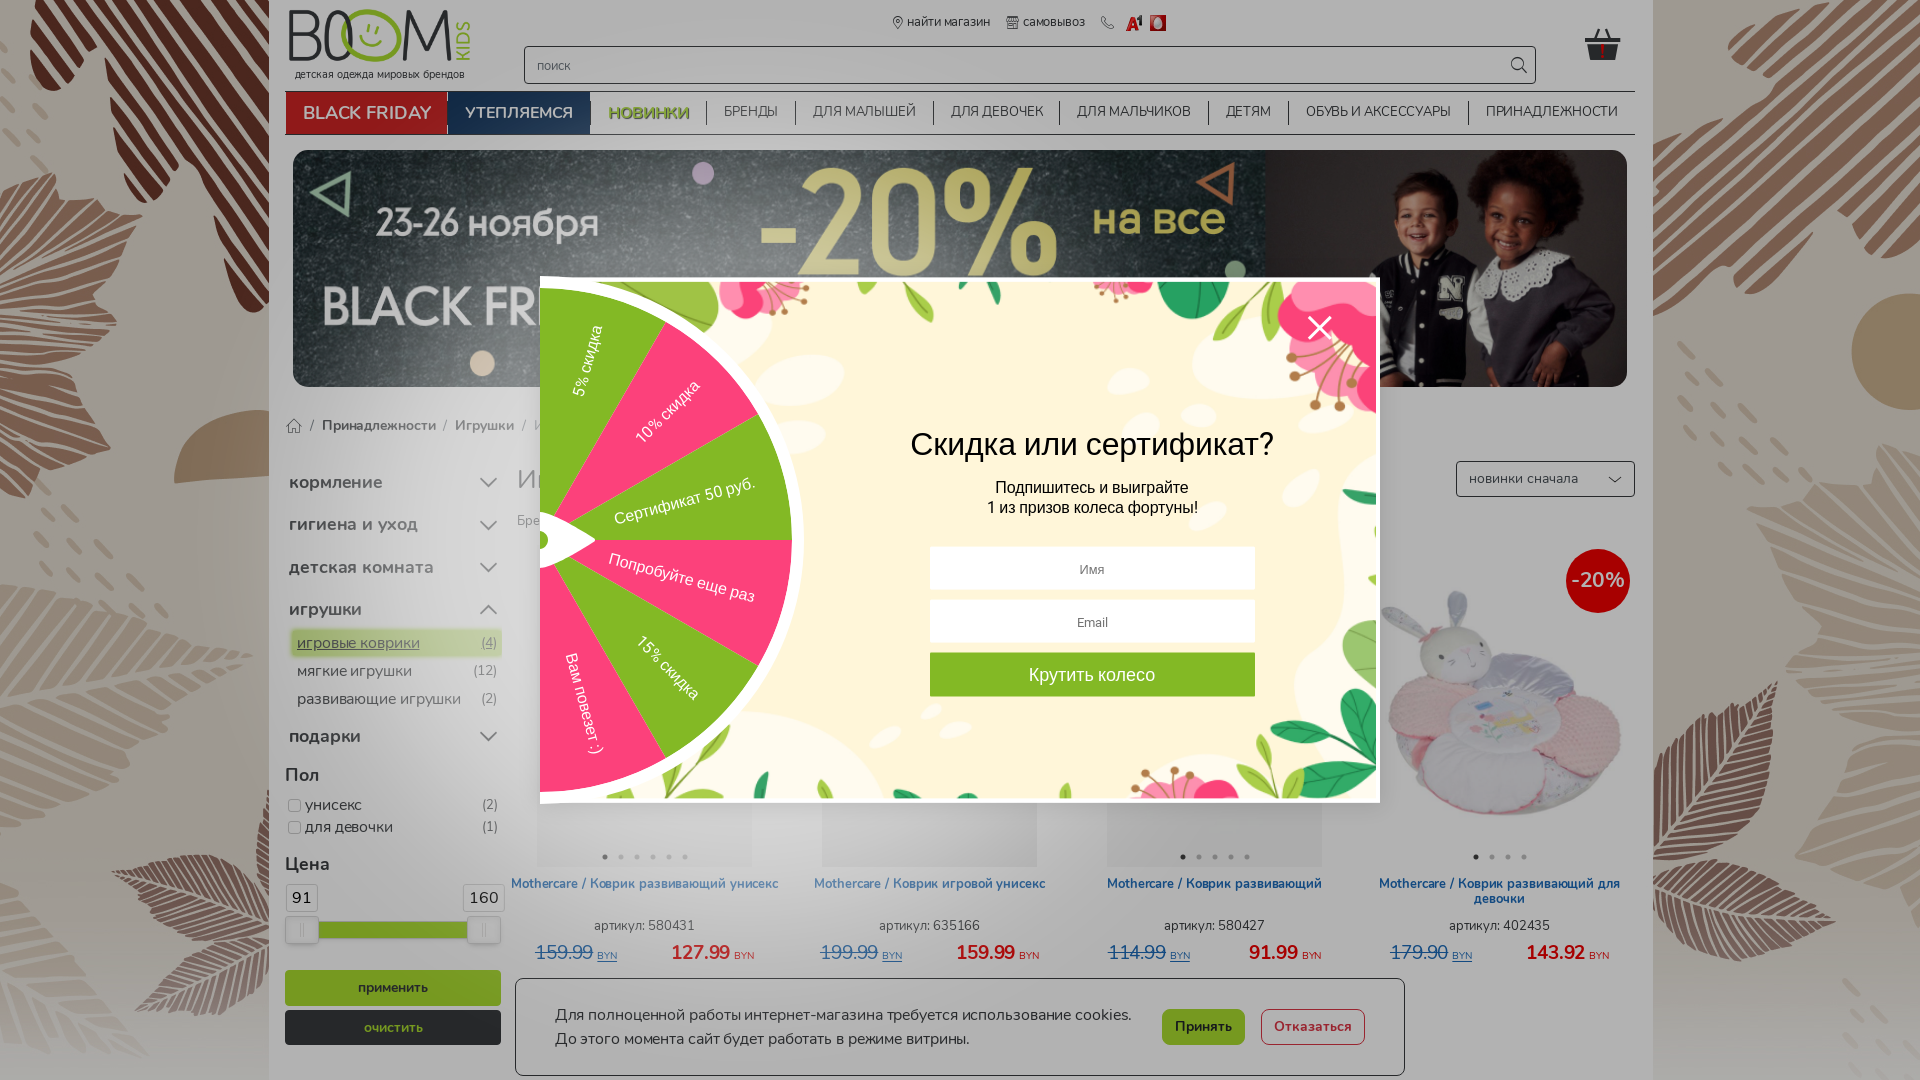 This screenshot has width=1920, height=1080. Describe the element at coordinates (1508, 857) in the screenshot. I see `3` at that location.